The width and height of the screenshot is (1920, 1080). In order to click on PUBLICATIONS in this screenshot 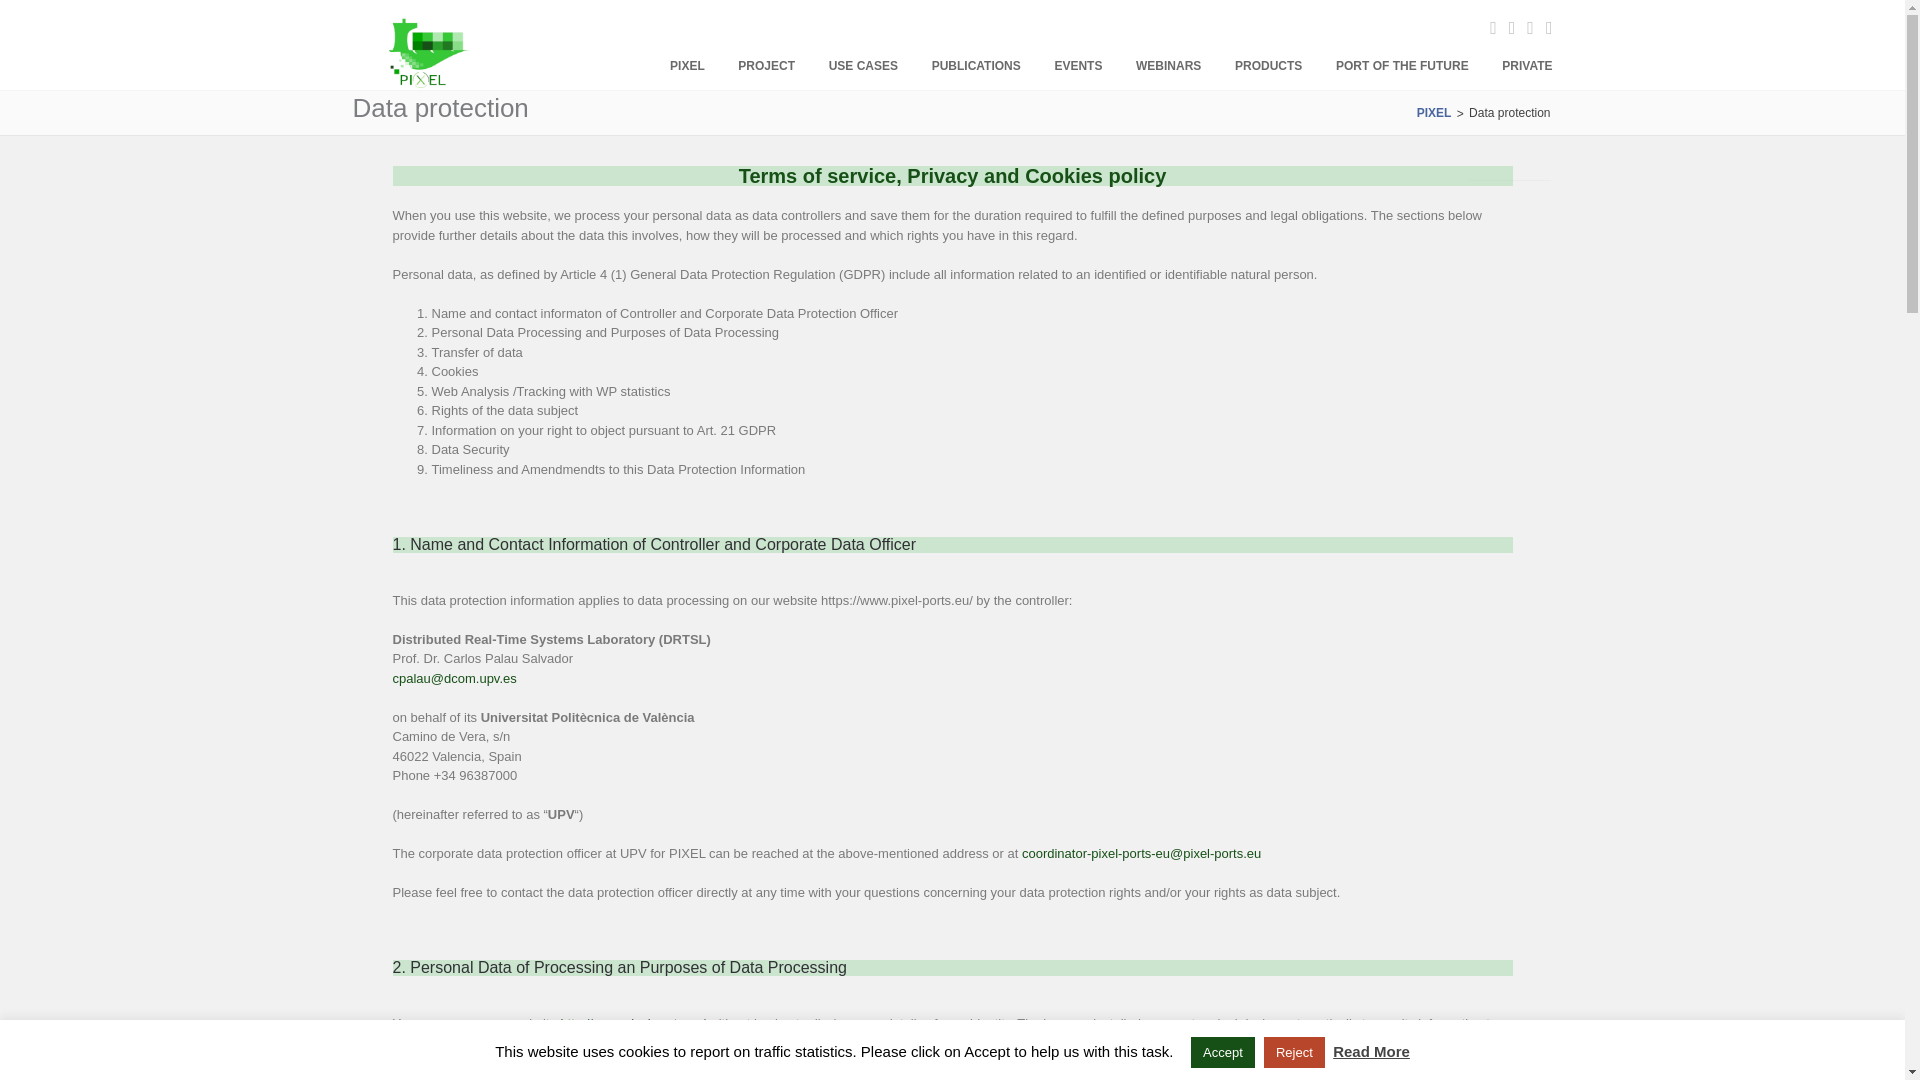, I will do `click(976, 66)`.